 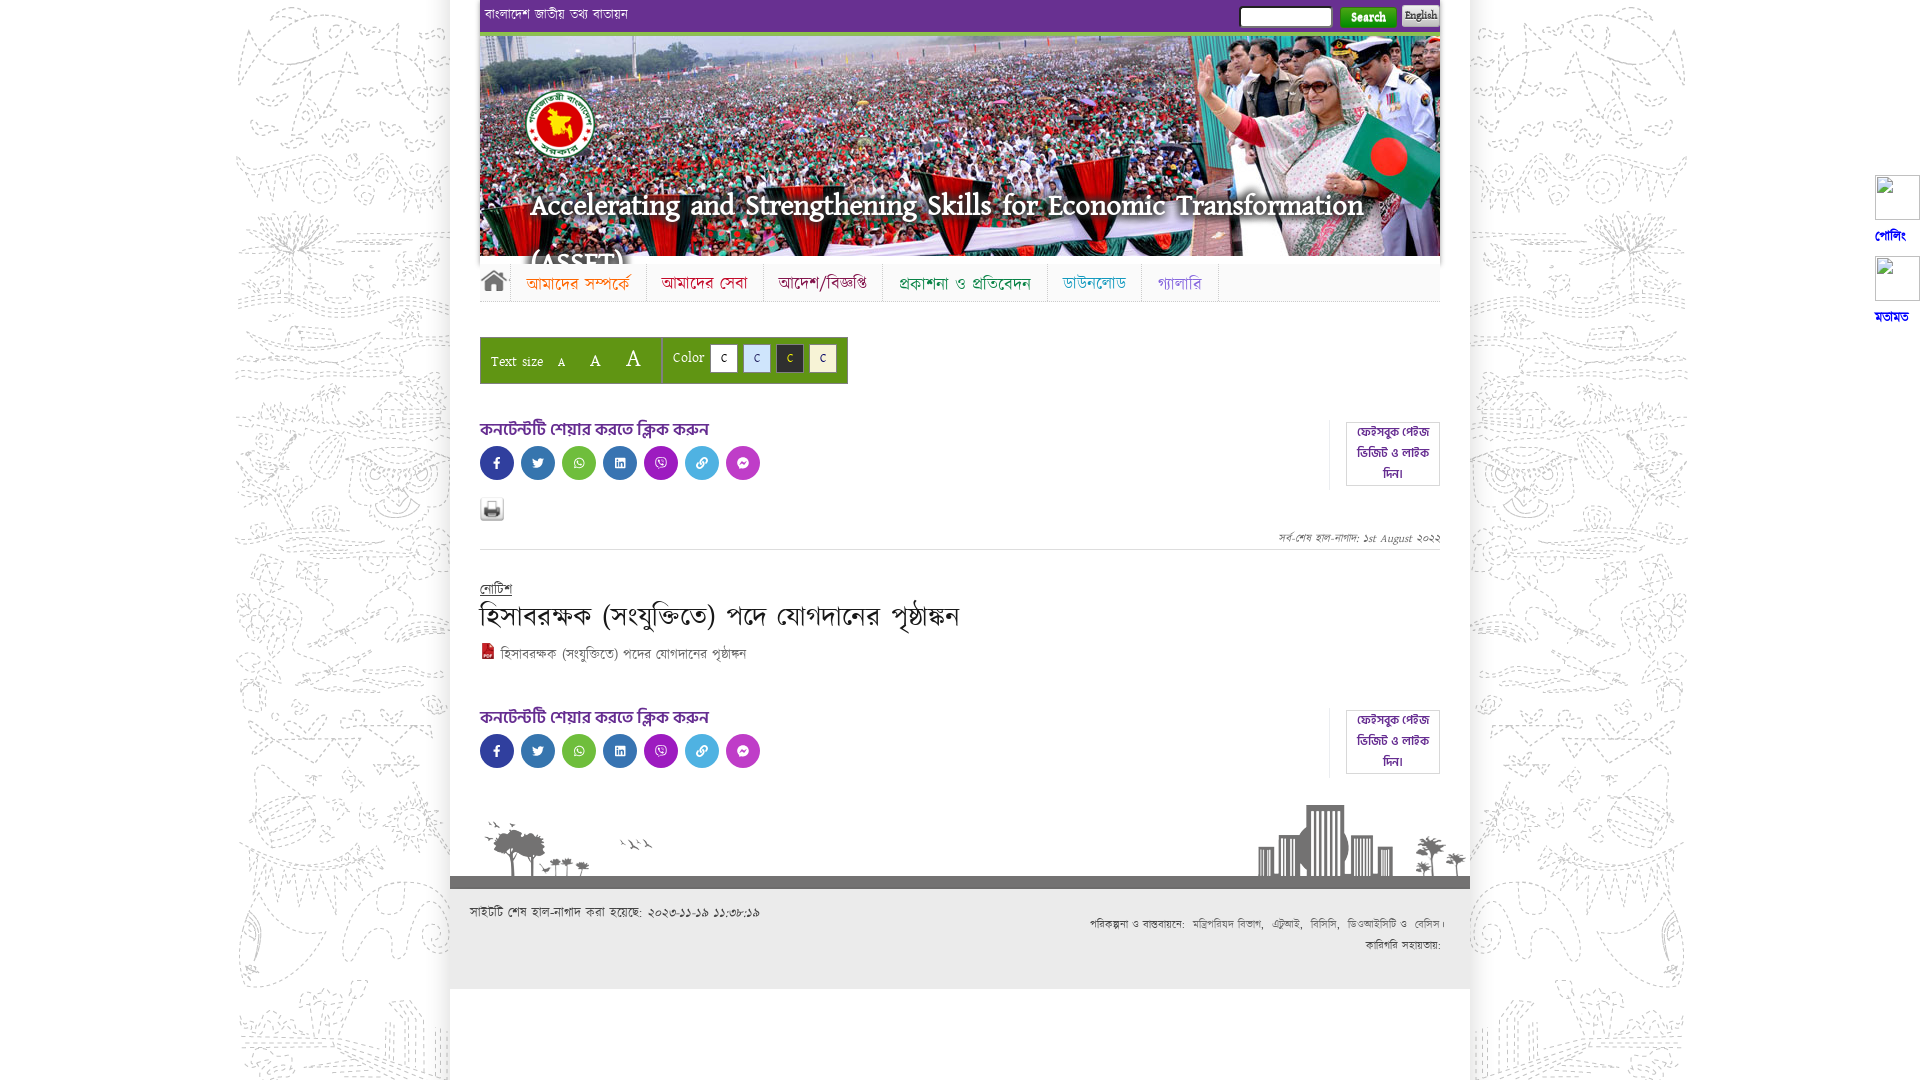 What do you see at coordinates (634, 358) in the screenshot?
I see `A` at bounding box center [634, 358].